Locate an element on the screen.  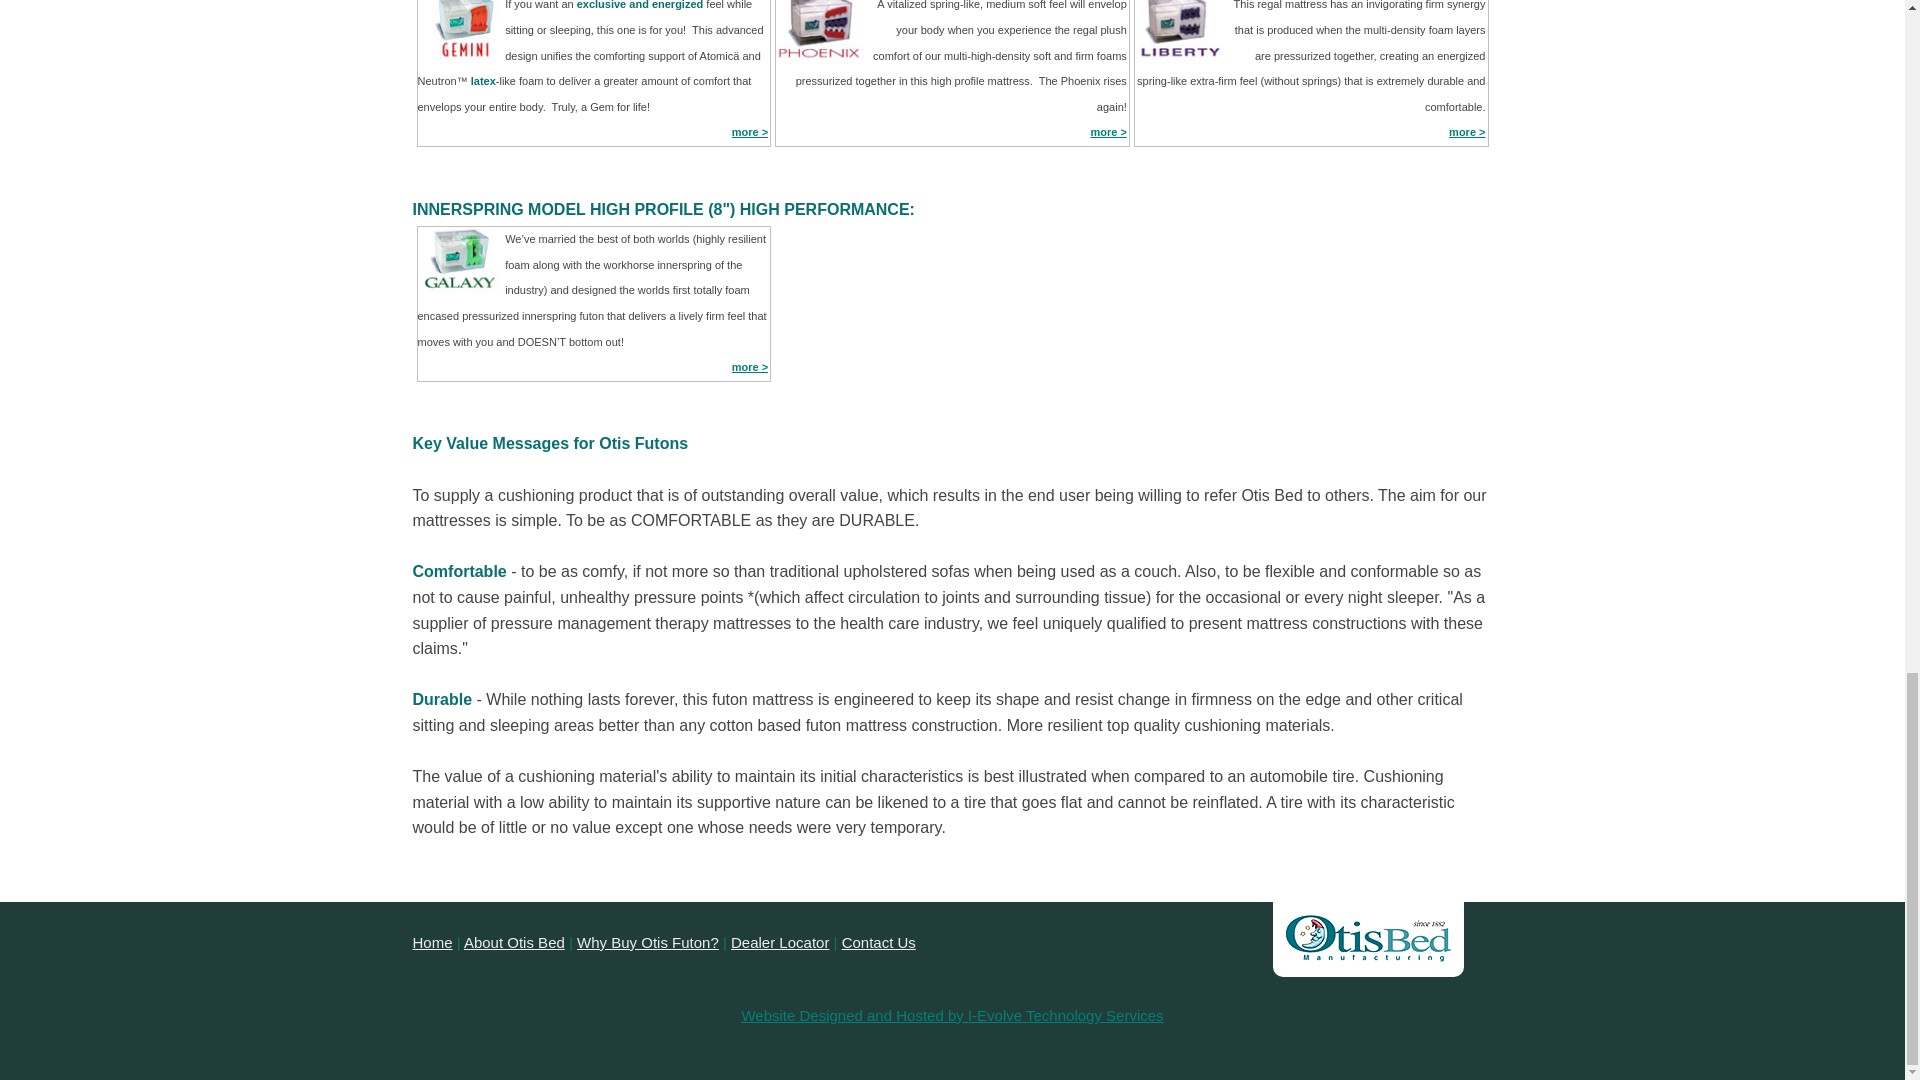
Phoenix is located at coordinates (1108, 132).